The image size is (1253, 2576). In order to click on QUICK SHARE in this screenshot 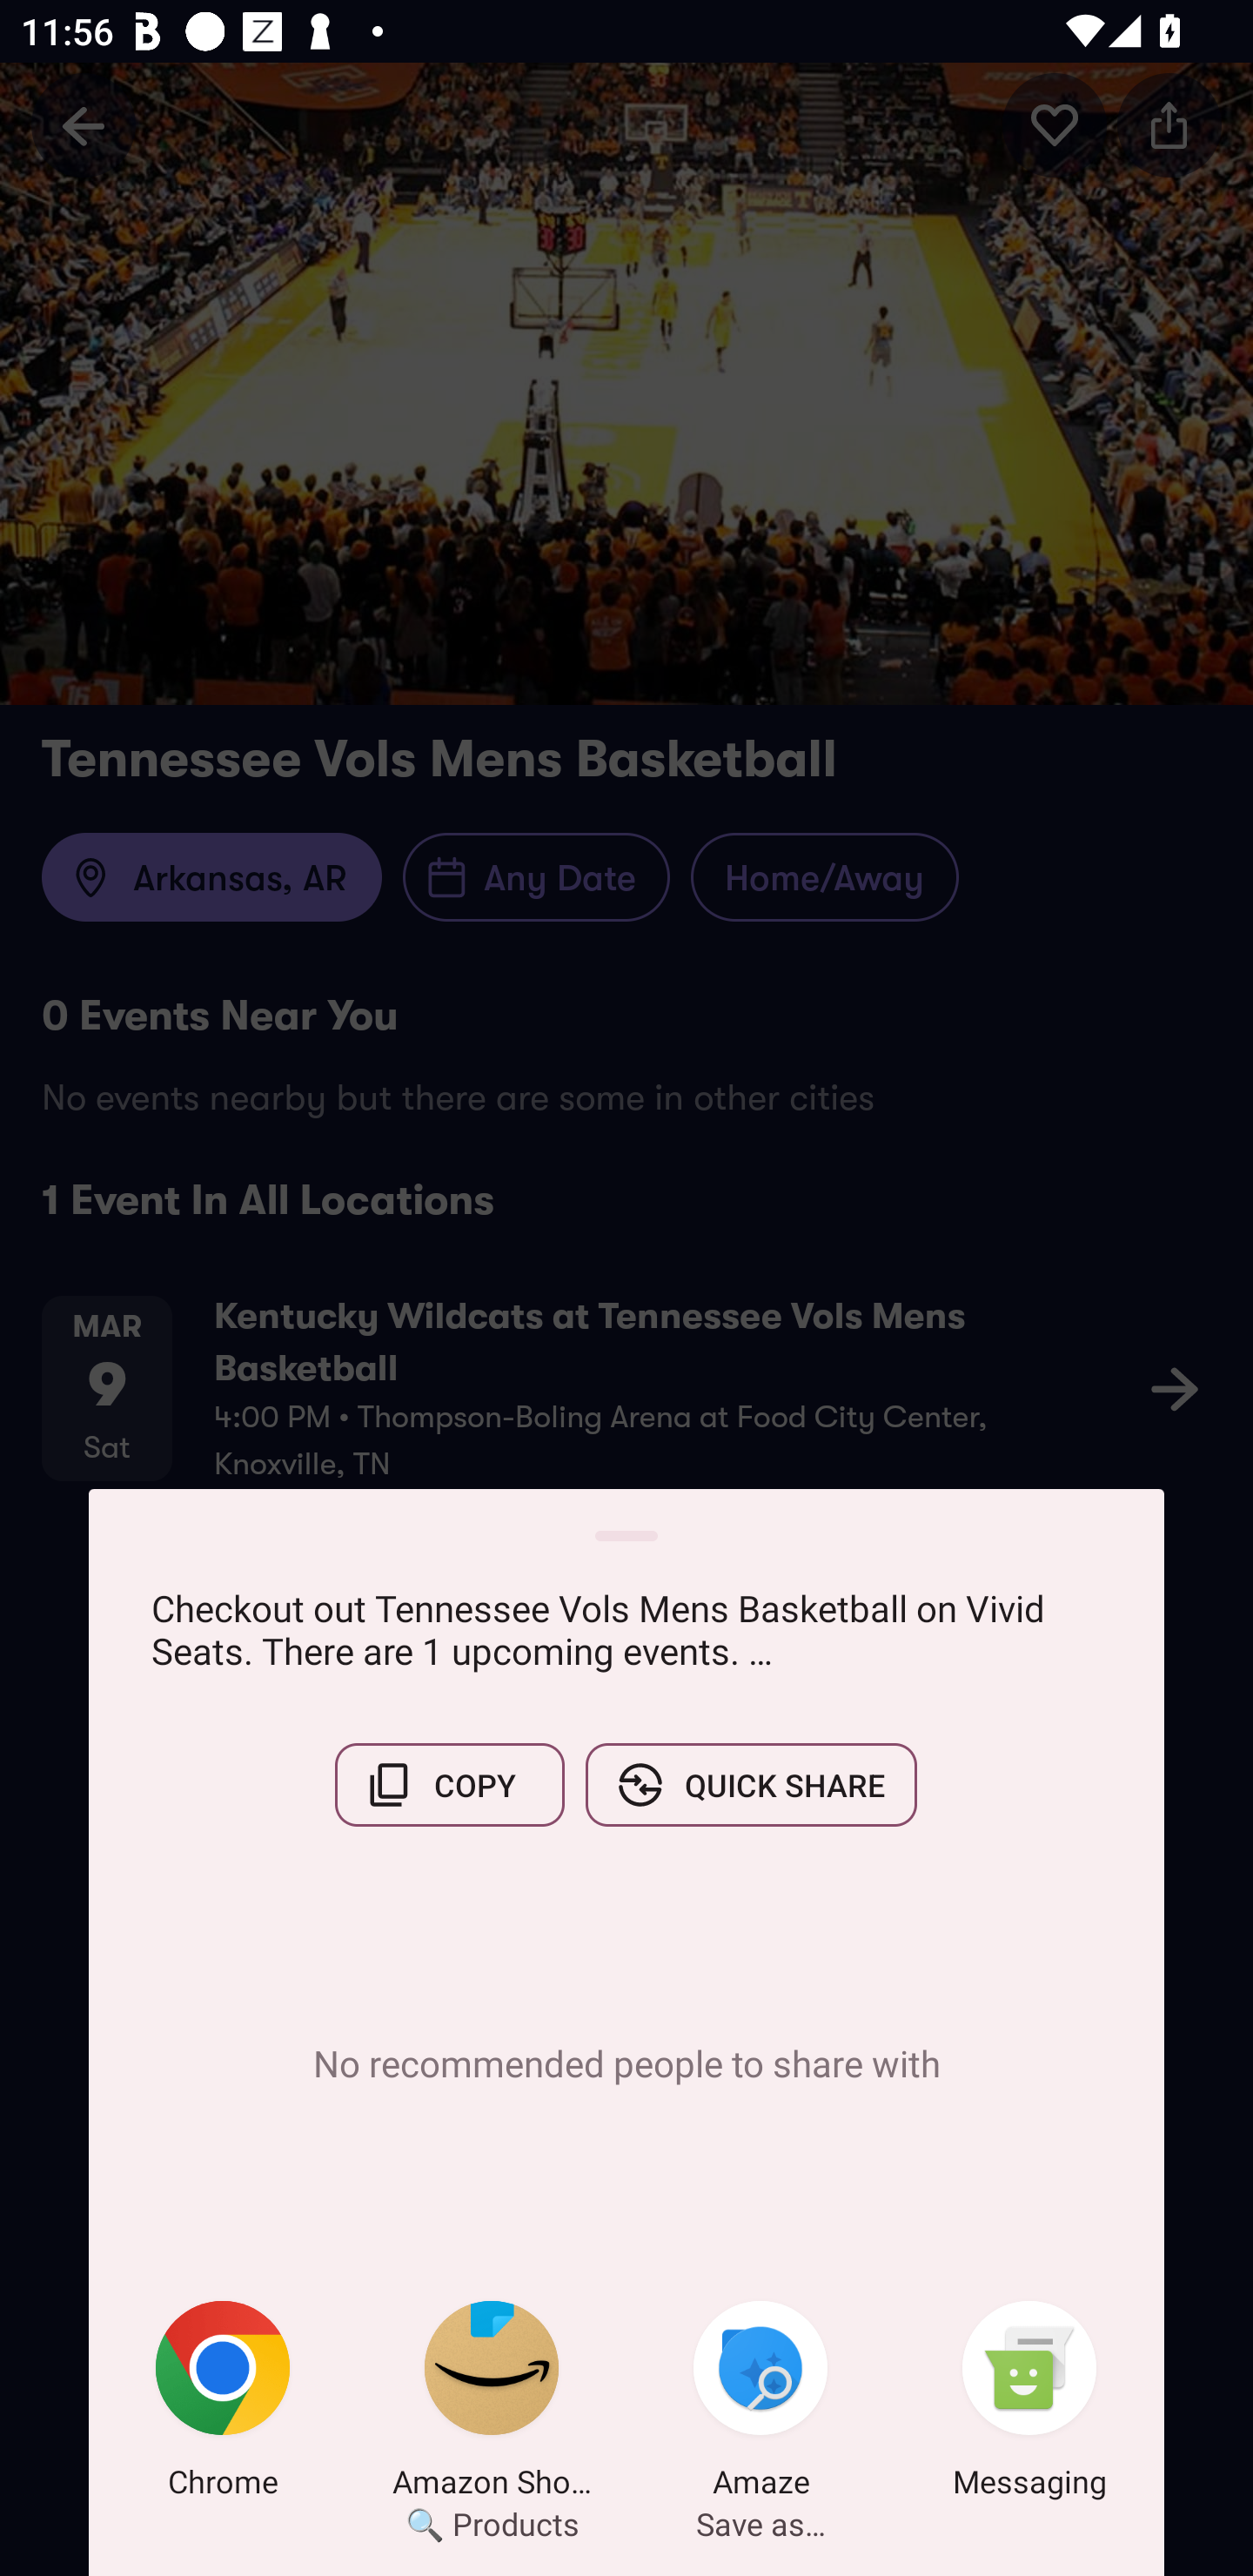, I will do `click(751, 1785)`.